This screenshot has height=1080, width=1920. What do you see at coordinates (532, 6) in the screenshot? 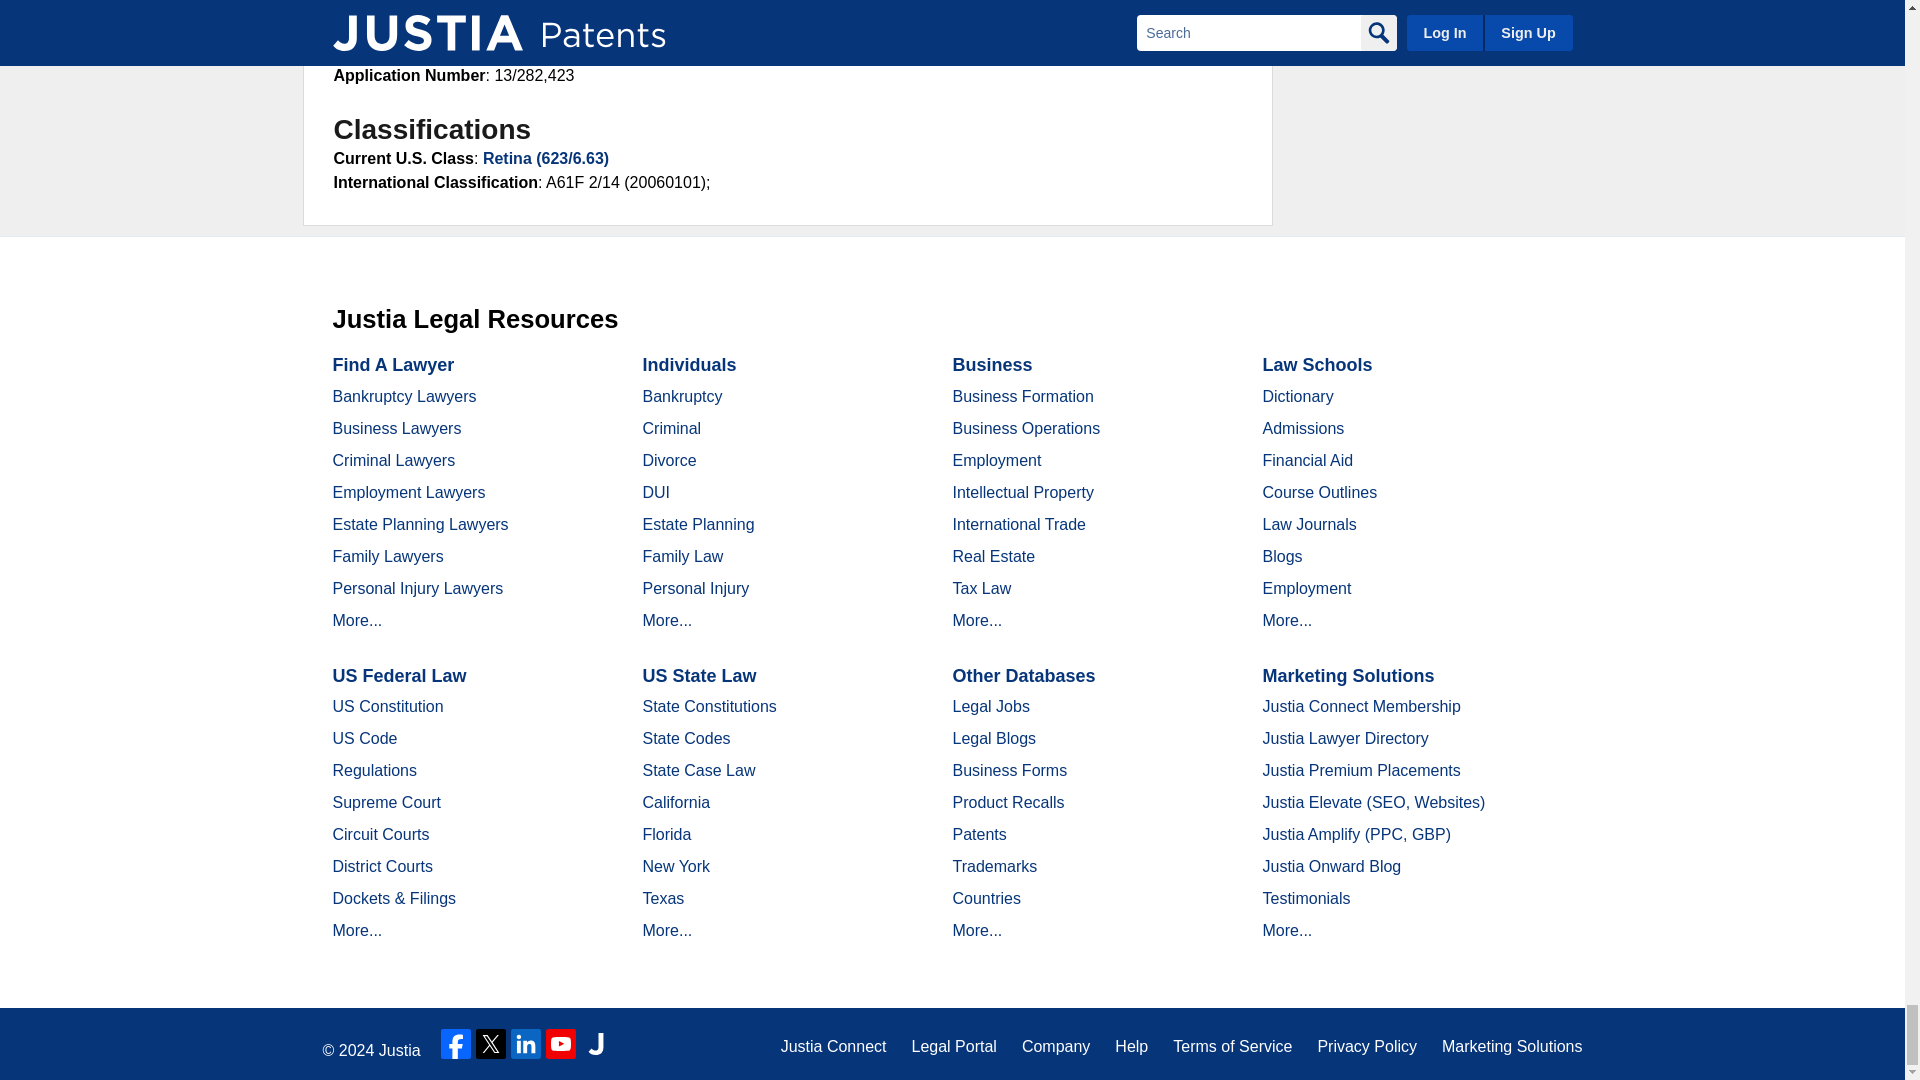
I see `9114004` at bounding box center [532, 6].